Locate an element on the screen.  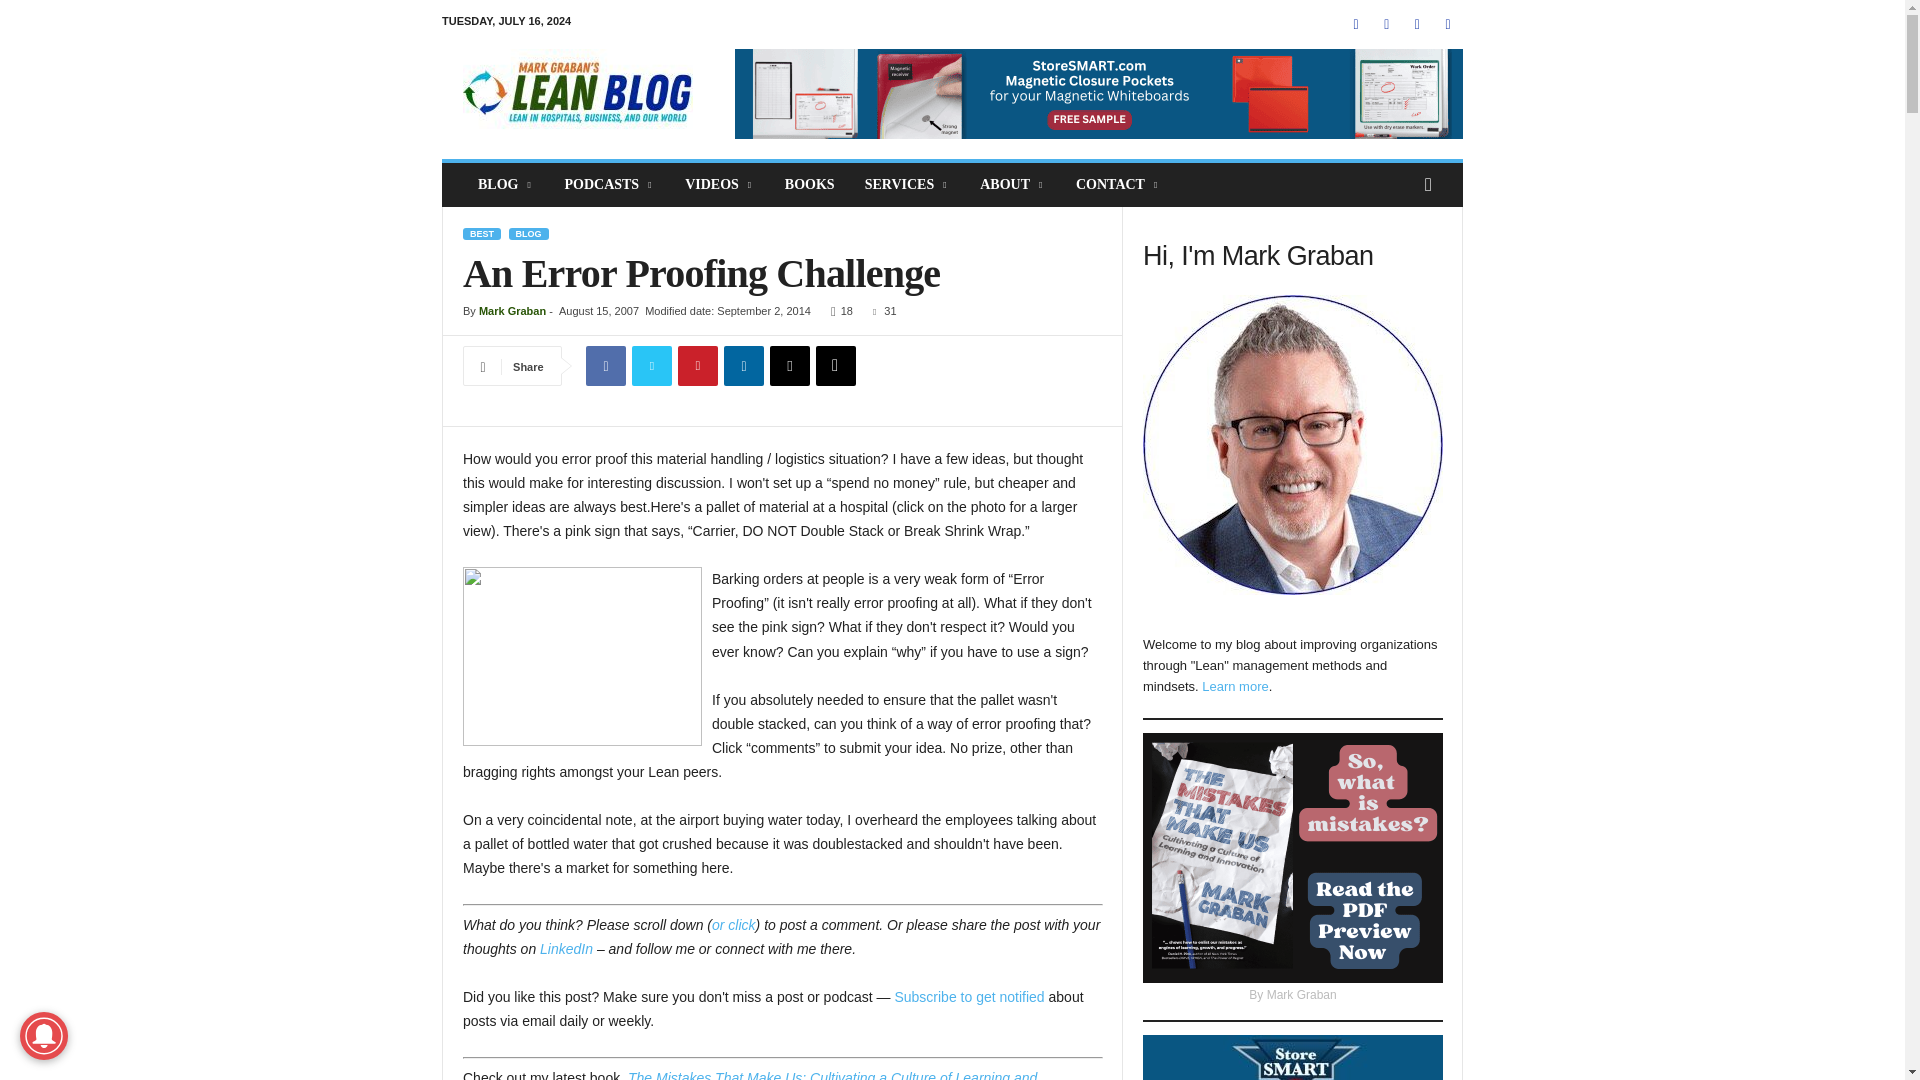
Linkedin is located at coordinates (744, 365).